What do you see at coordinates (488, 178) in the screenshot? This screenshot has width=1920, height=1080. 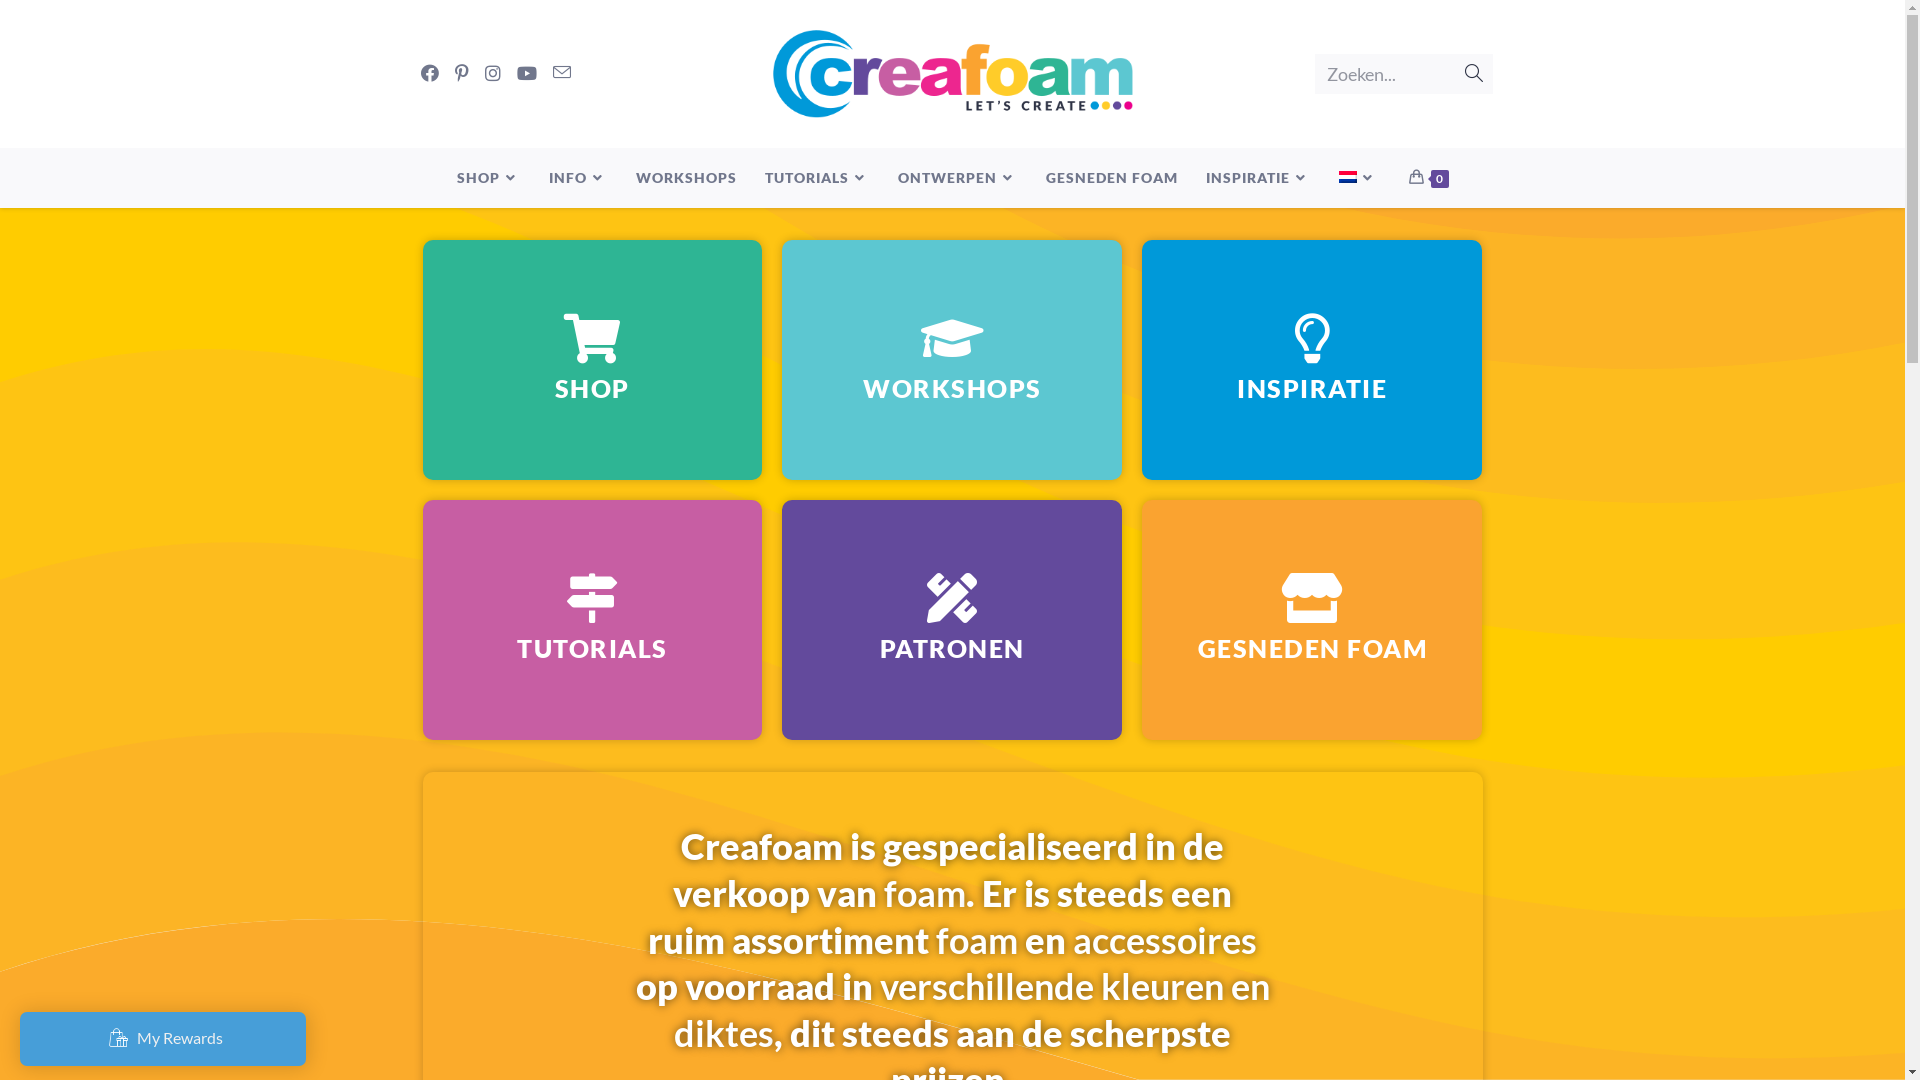 I see `SHOP` at bounding box center [488, 178].